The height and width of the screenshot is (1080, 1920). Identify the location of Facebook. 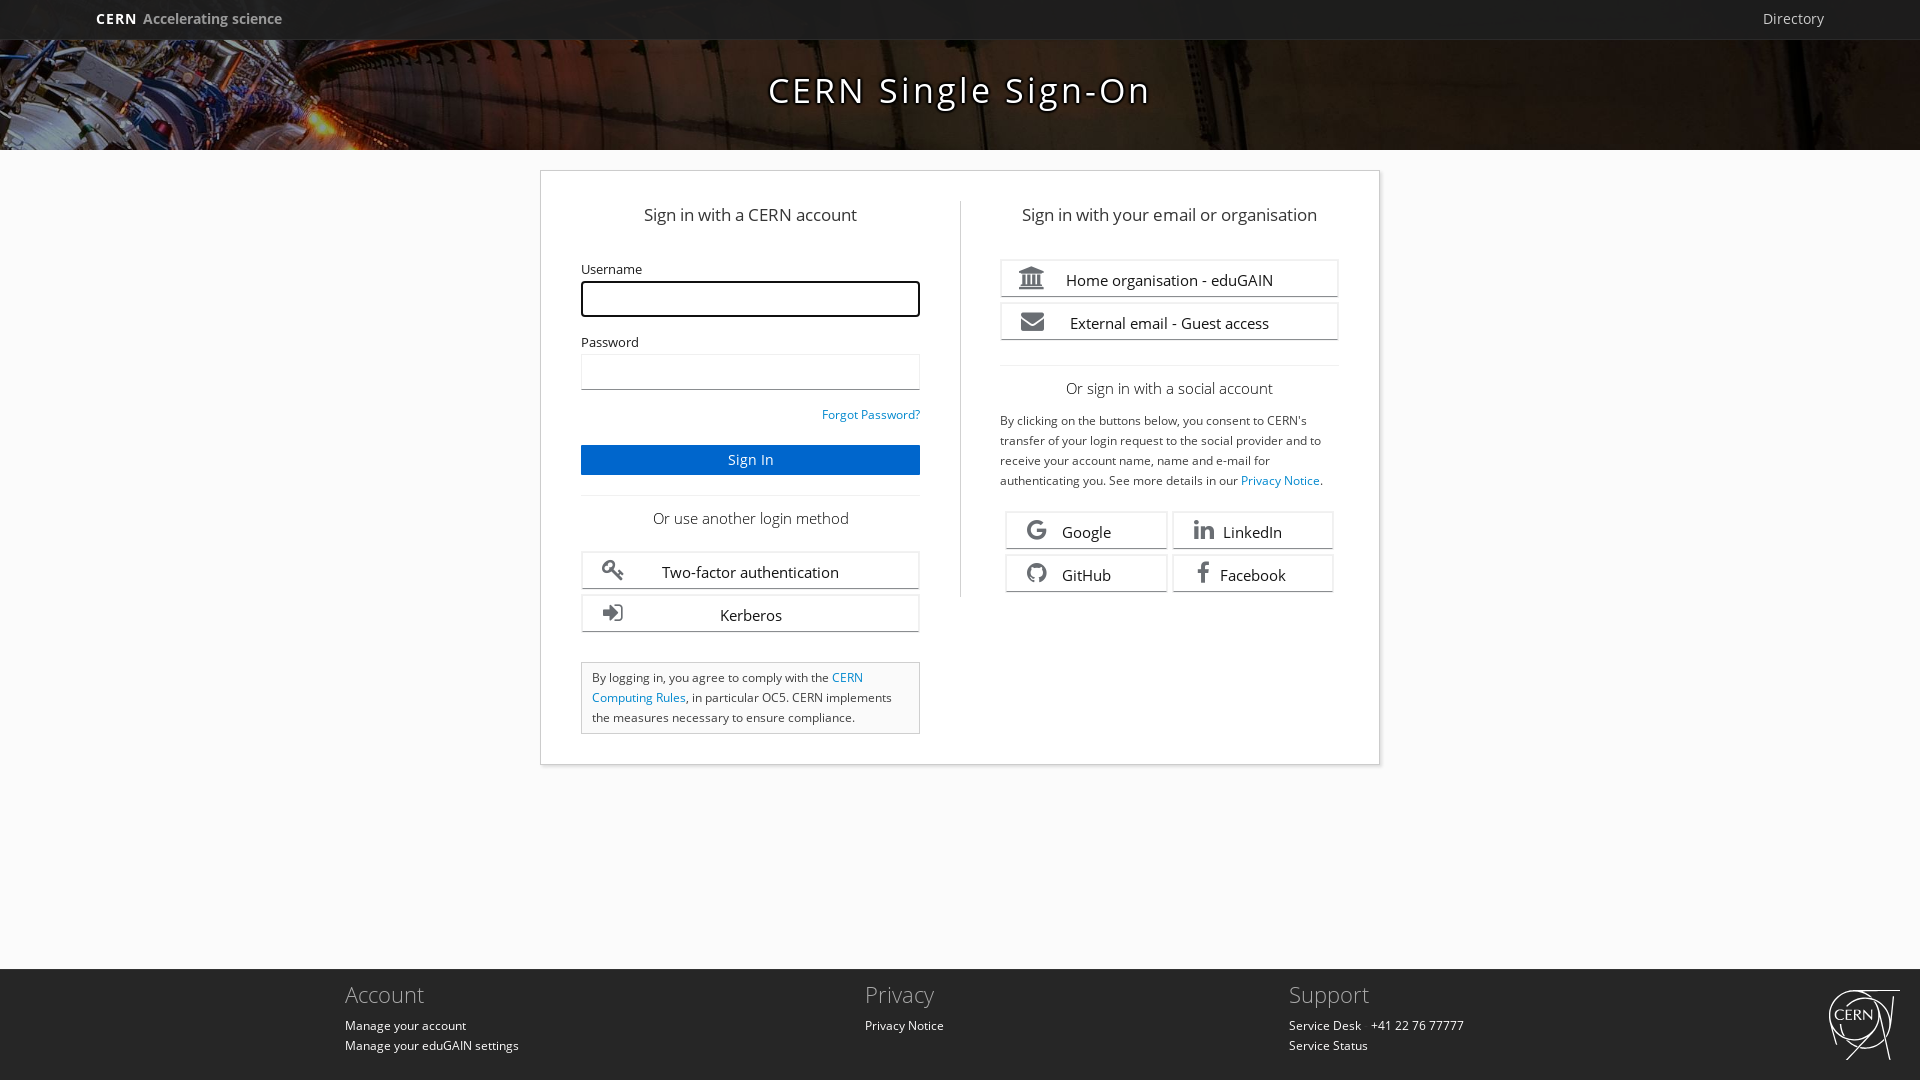
(1254, 574).